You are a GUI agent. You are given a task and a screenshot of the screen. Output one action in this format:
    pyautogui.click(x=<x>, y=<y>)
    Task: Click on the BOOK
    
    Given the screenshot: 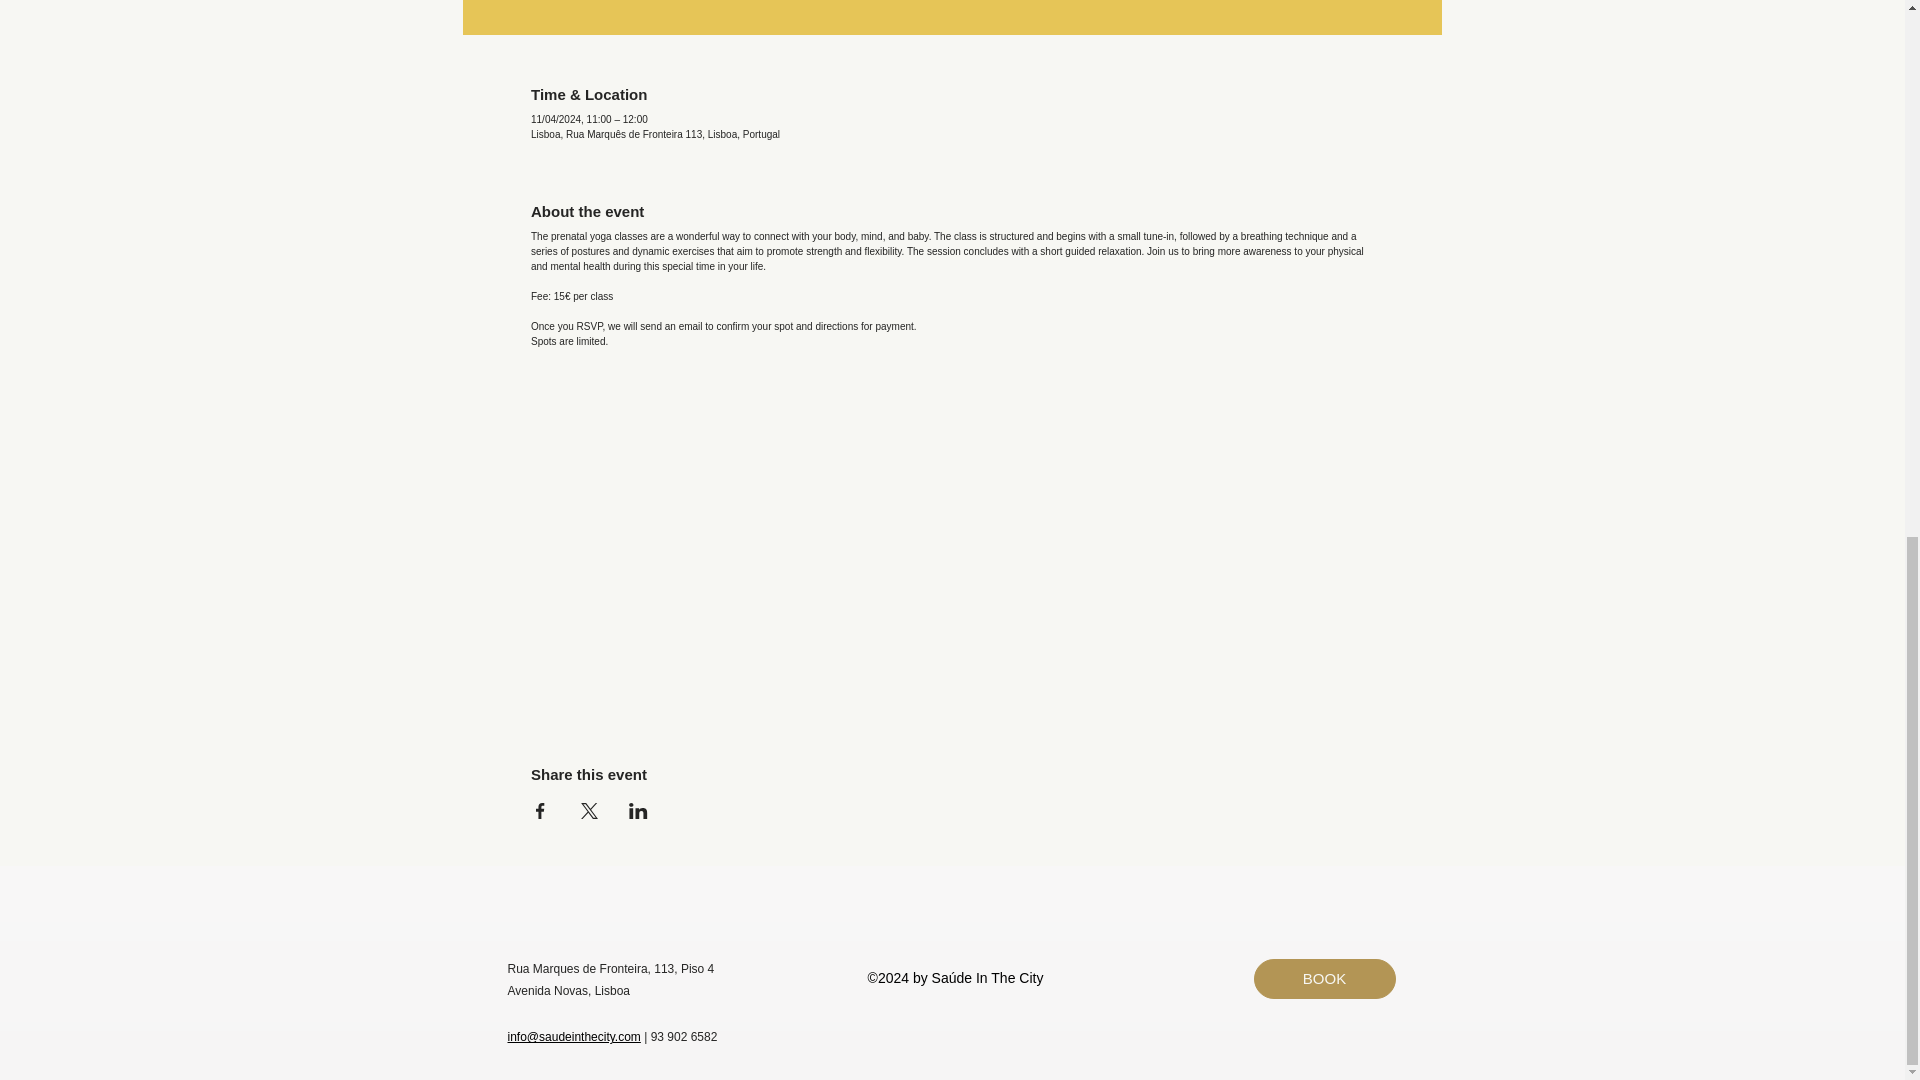 What is the action you would take?
    pyautogui.click(x=1324, y=979)
    